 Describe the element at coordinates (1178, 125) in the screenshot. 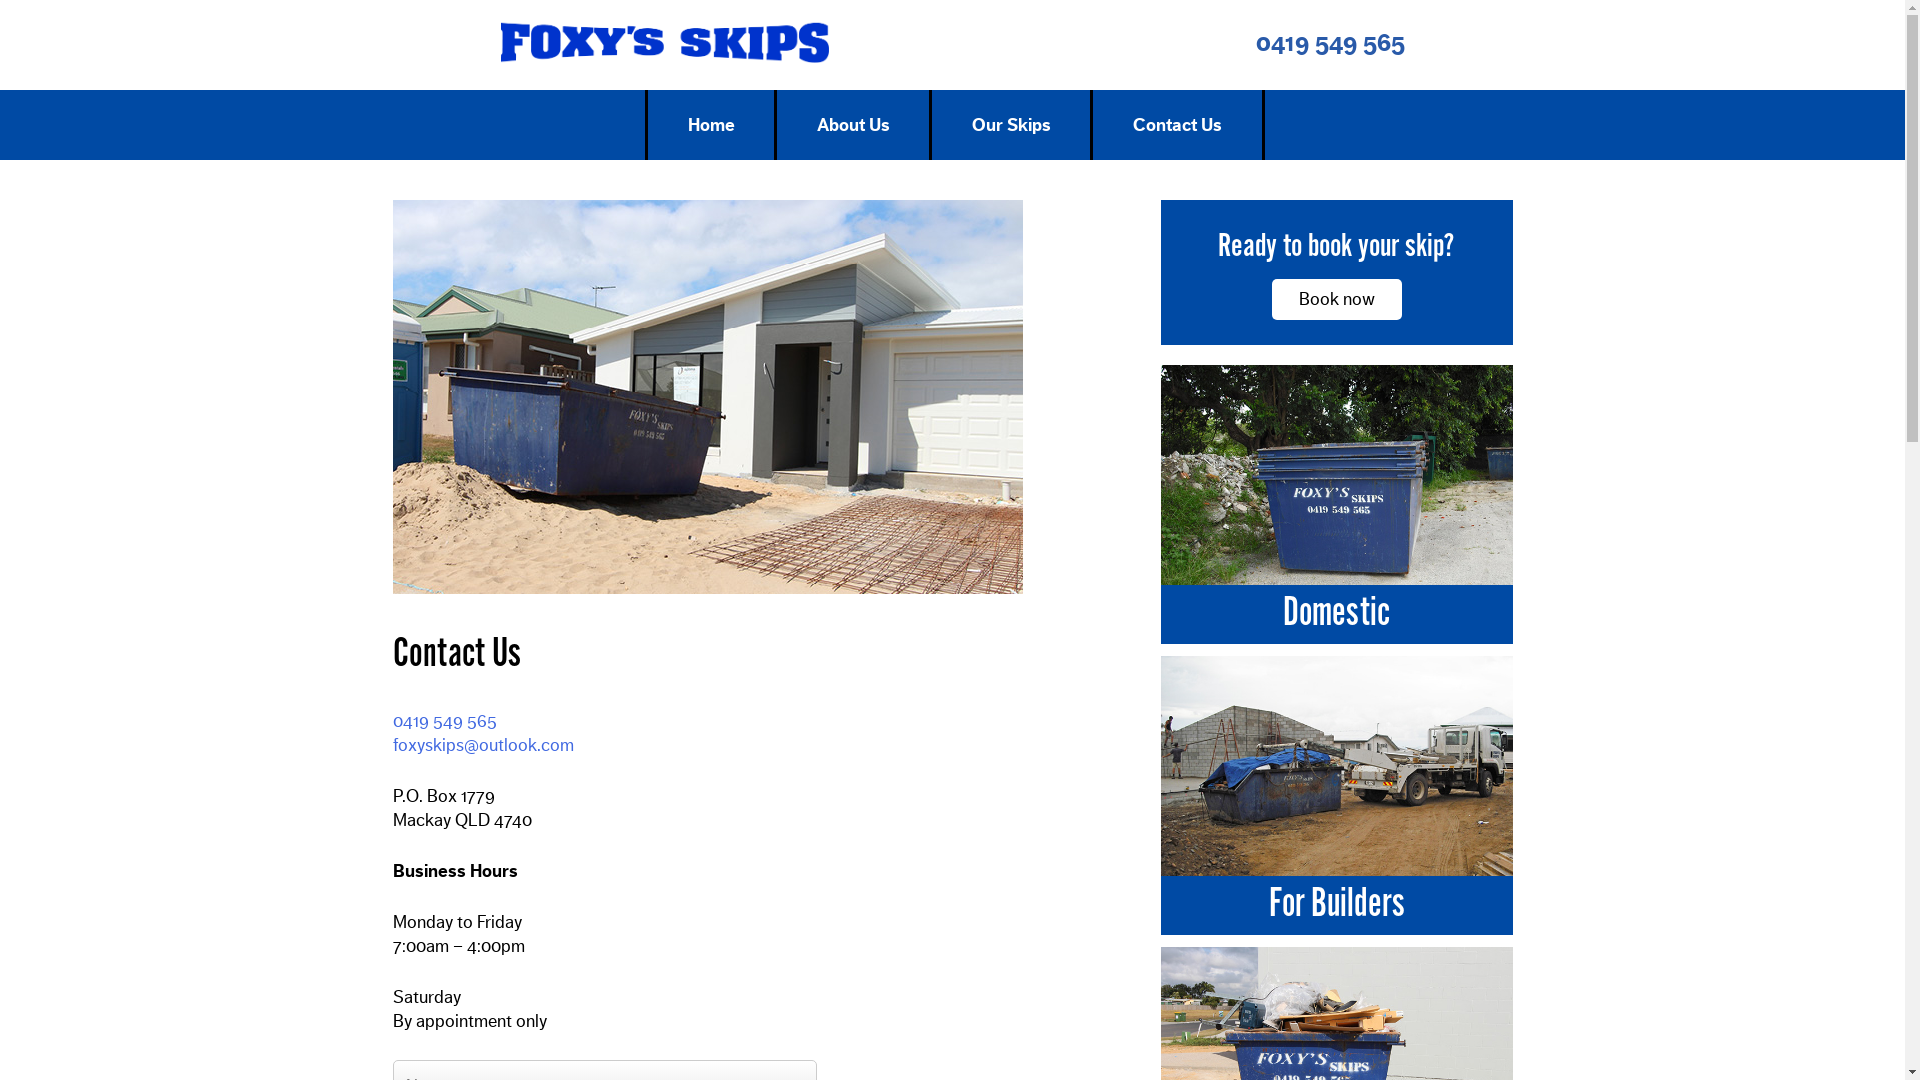

I see `Contact Us` at that location.